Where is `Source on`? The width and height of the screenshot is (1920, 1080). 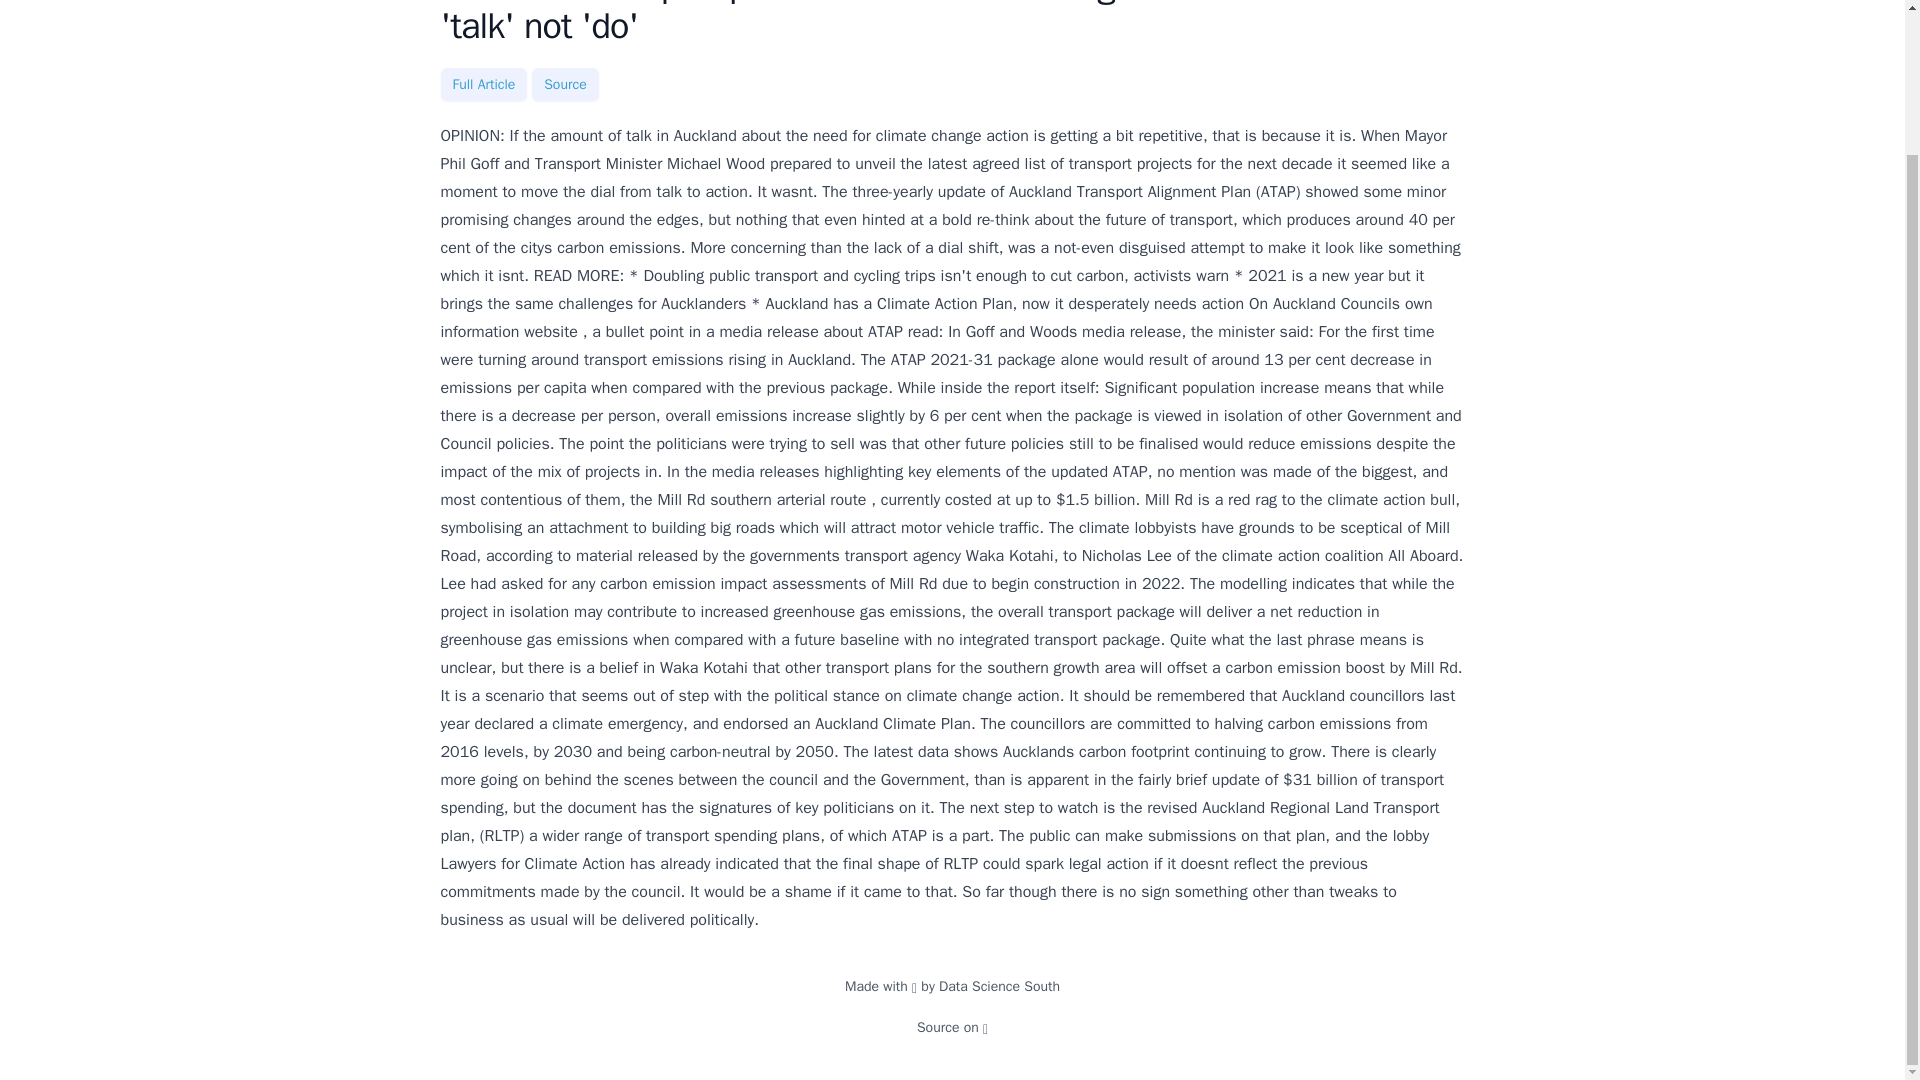 Source on is located at coordinates (952, 1027).